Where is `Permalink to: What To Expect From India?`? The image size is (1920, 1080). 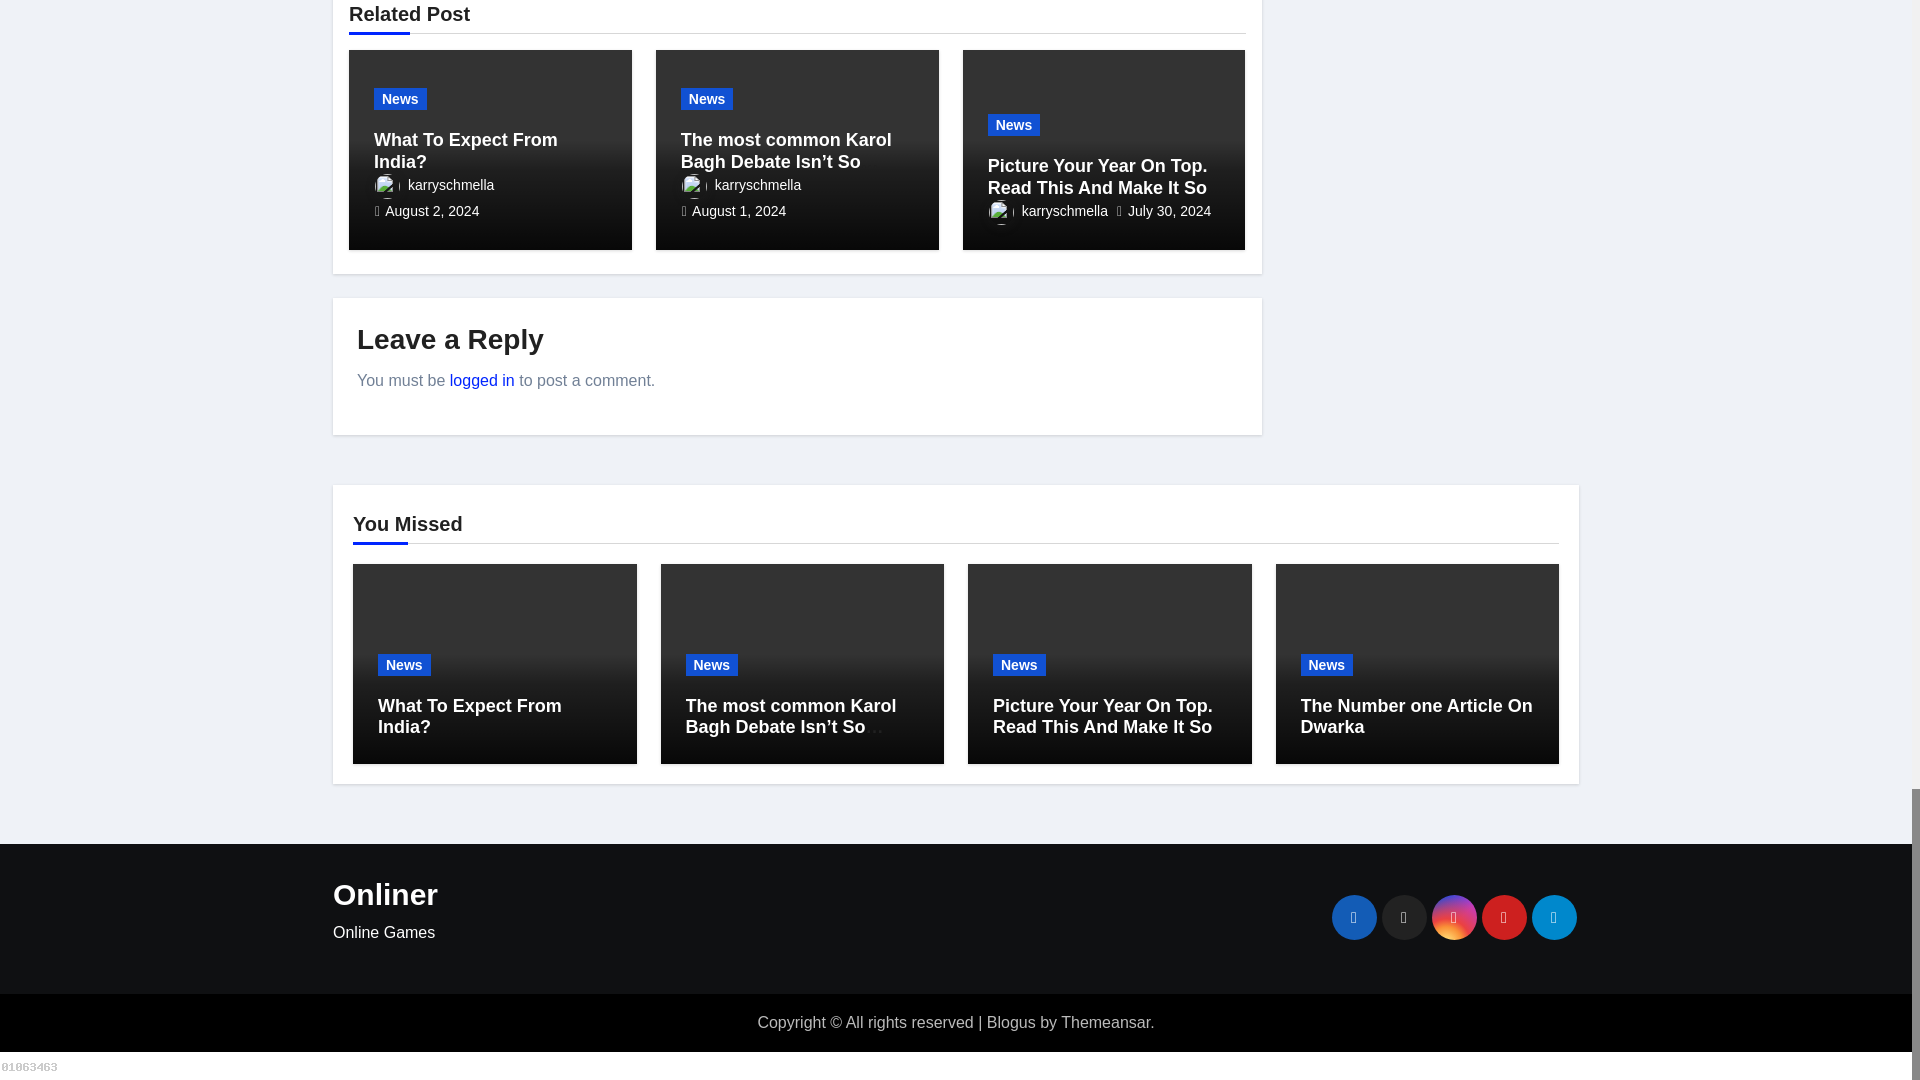
Permalink to: What To Expect From India? is located at coordinates (470, 716).